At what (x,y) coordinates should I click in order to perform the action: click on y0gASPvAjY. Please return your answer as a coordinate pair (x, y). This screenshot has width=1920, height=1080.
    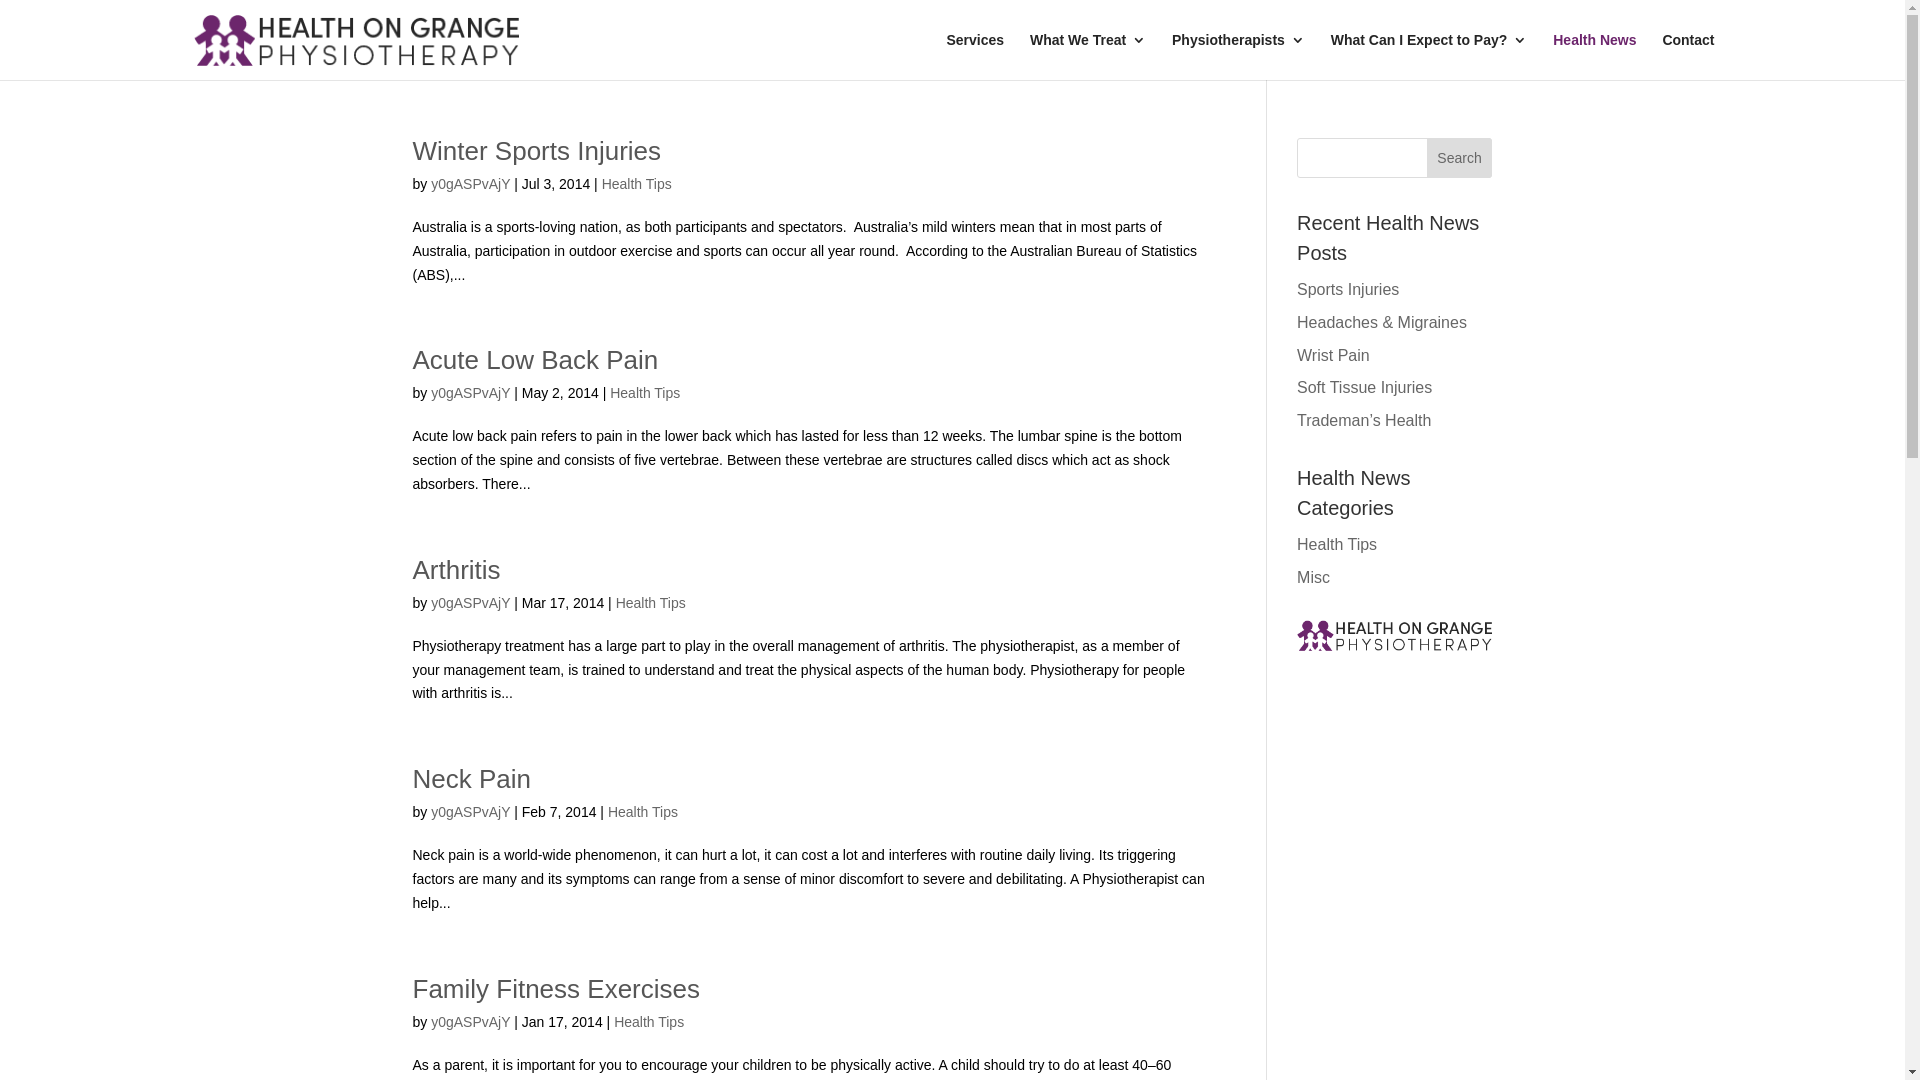
    Looking at the image, I should click on (470, 184).